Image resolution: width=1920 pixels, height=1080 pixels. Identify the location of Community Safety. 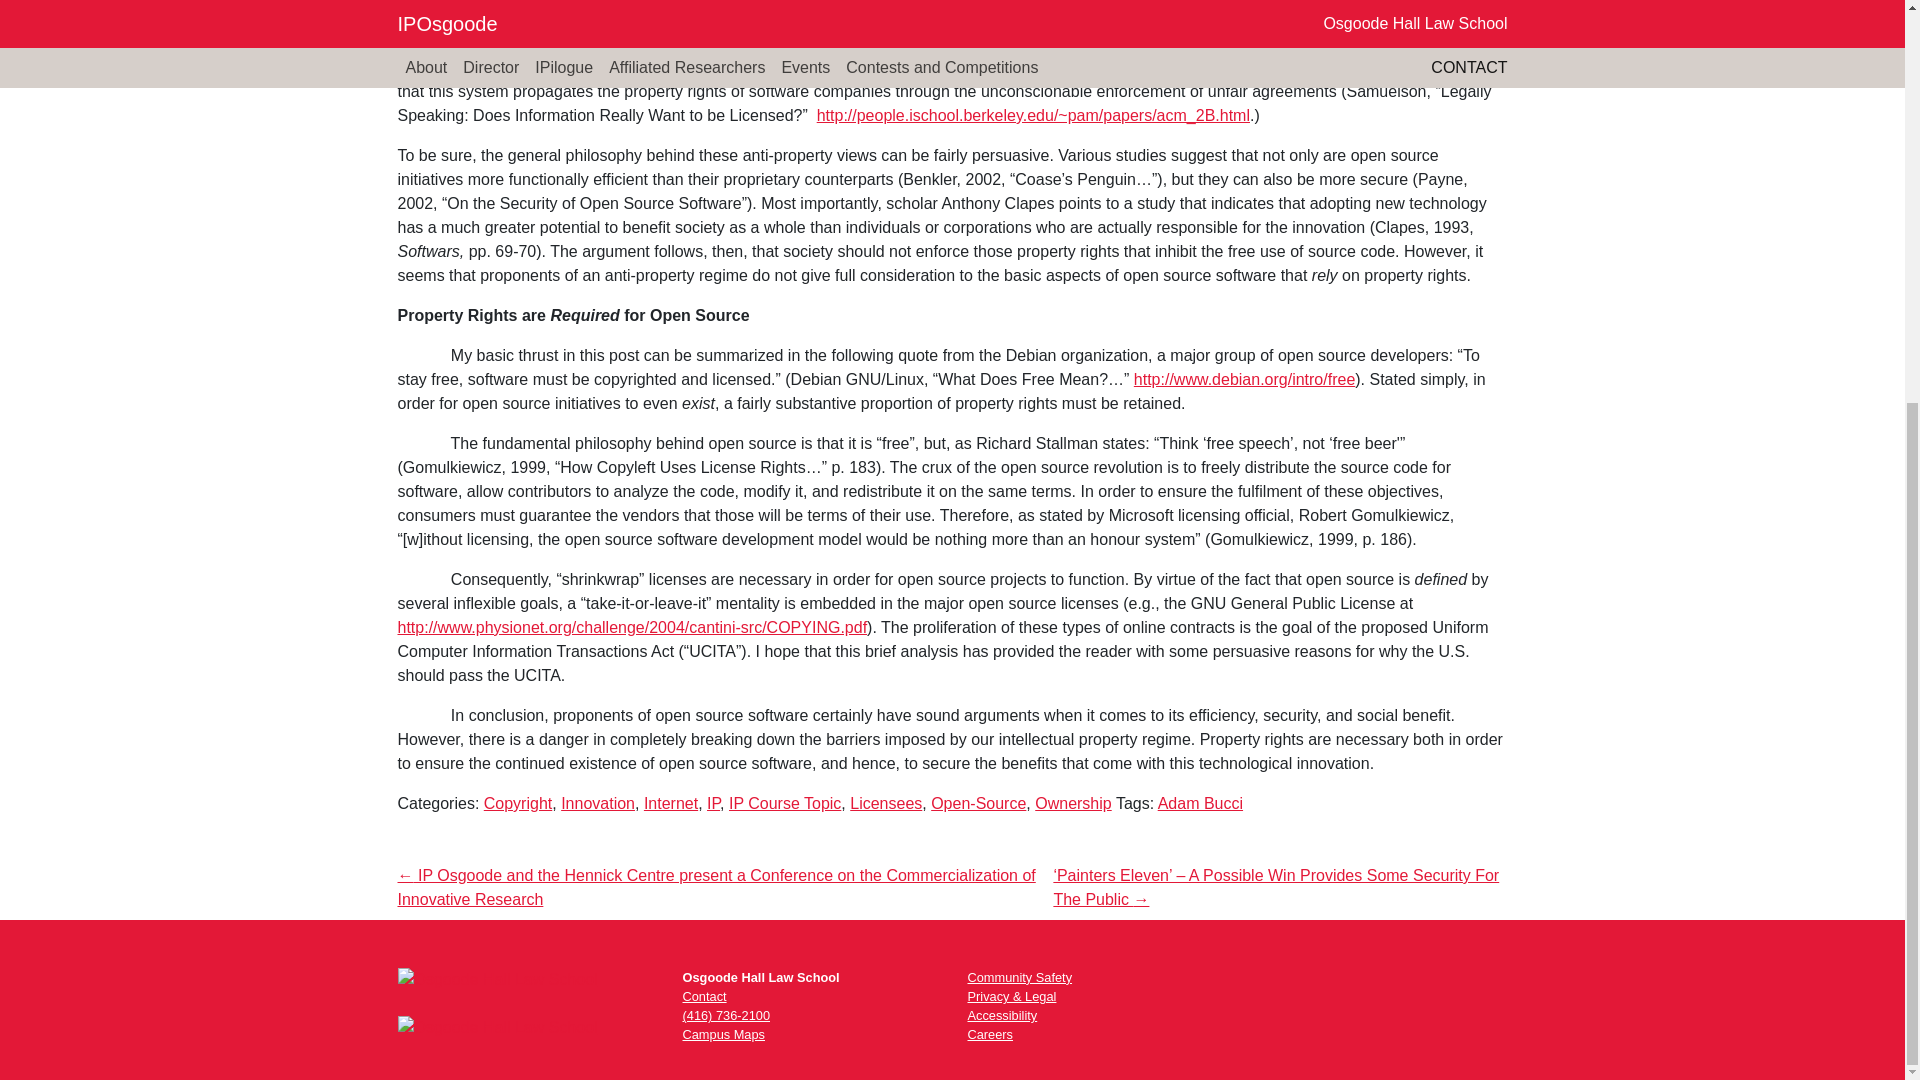
(1020, 976).